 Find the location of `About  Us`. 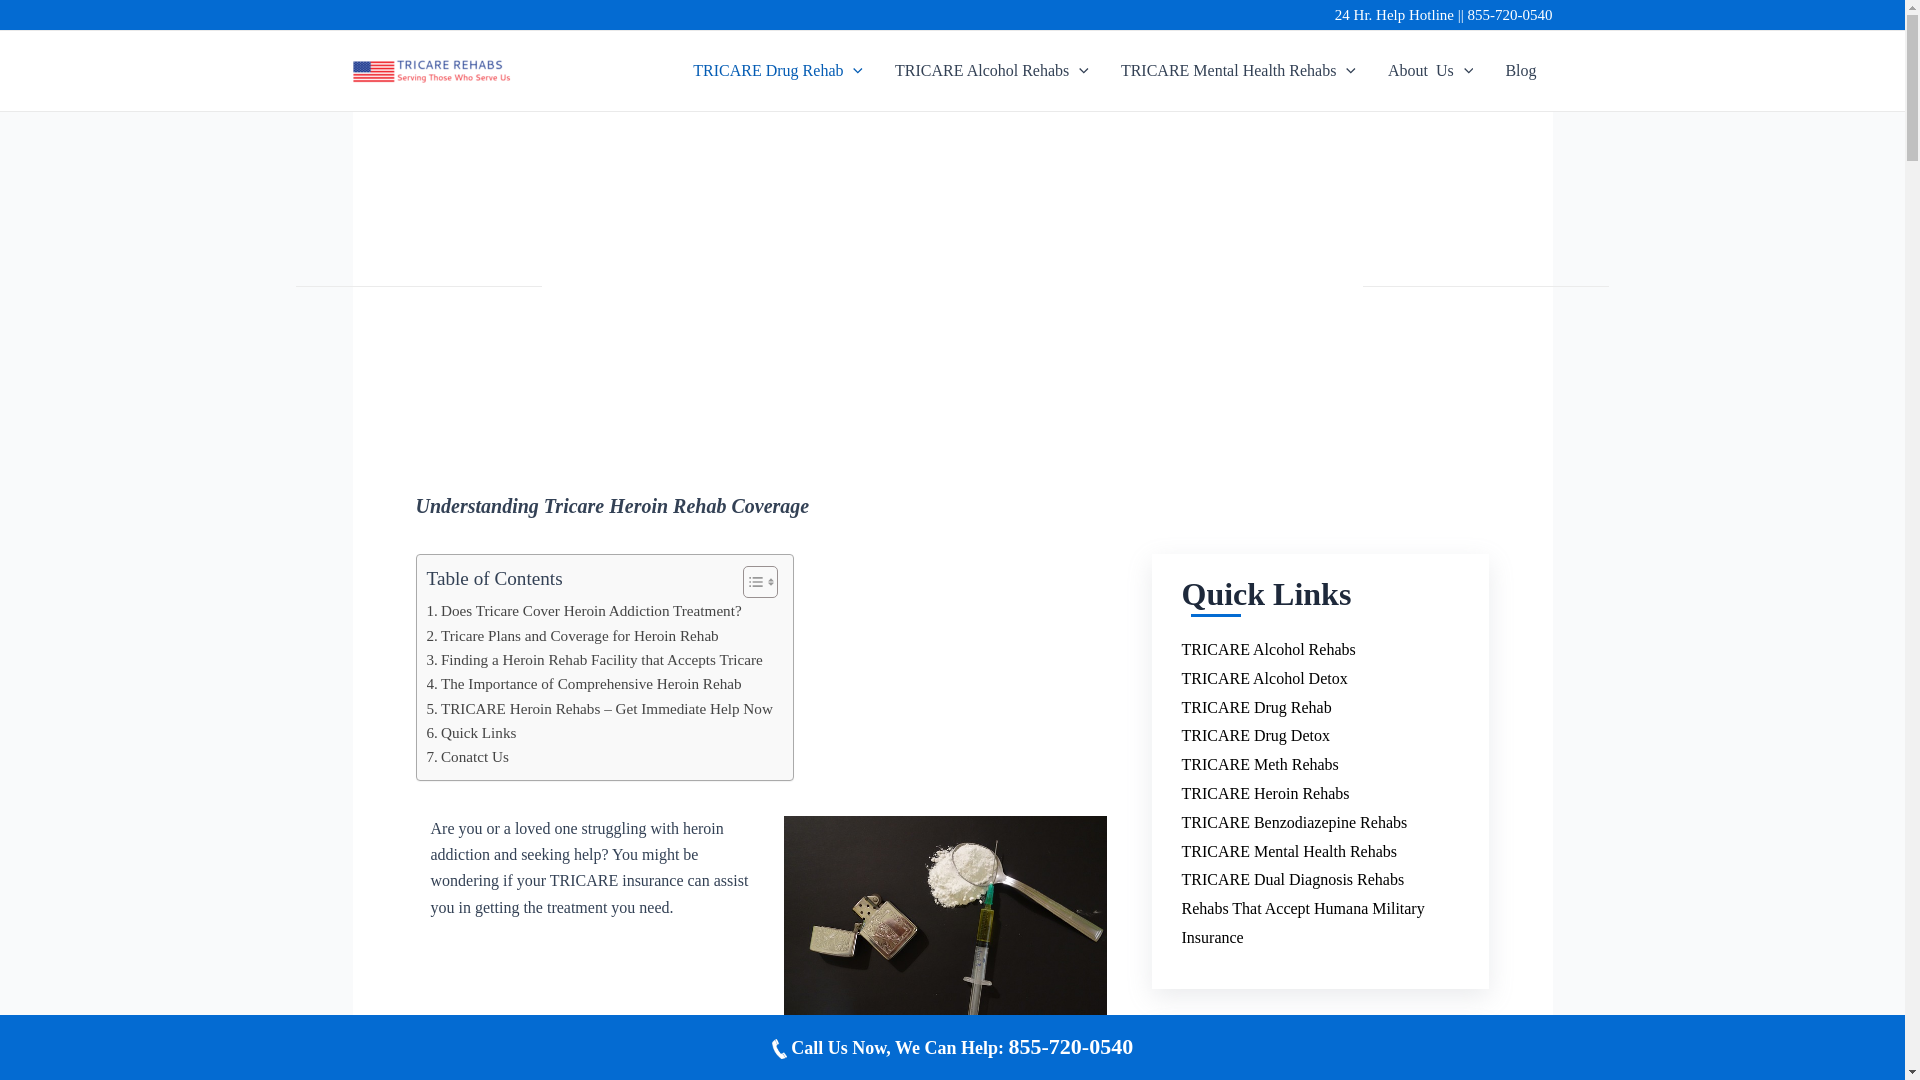

About  Us is located at coordinates (1430, 70).